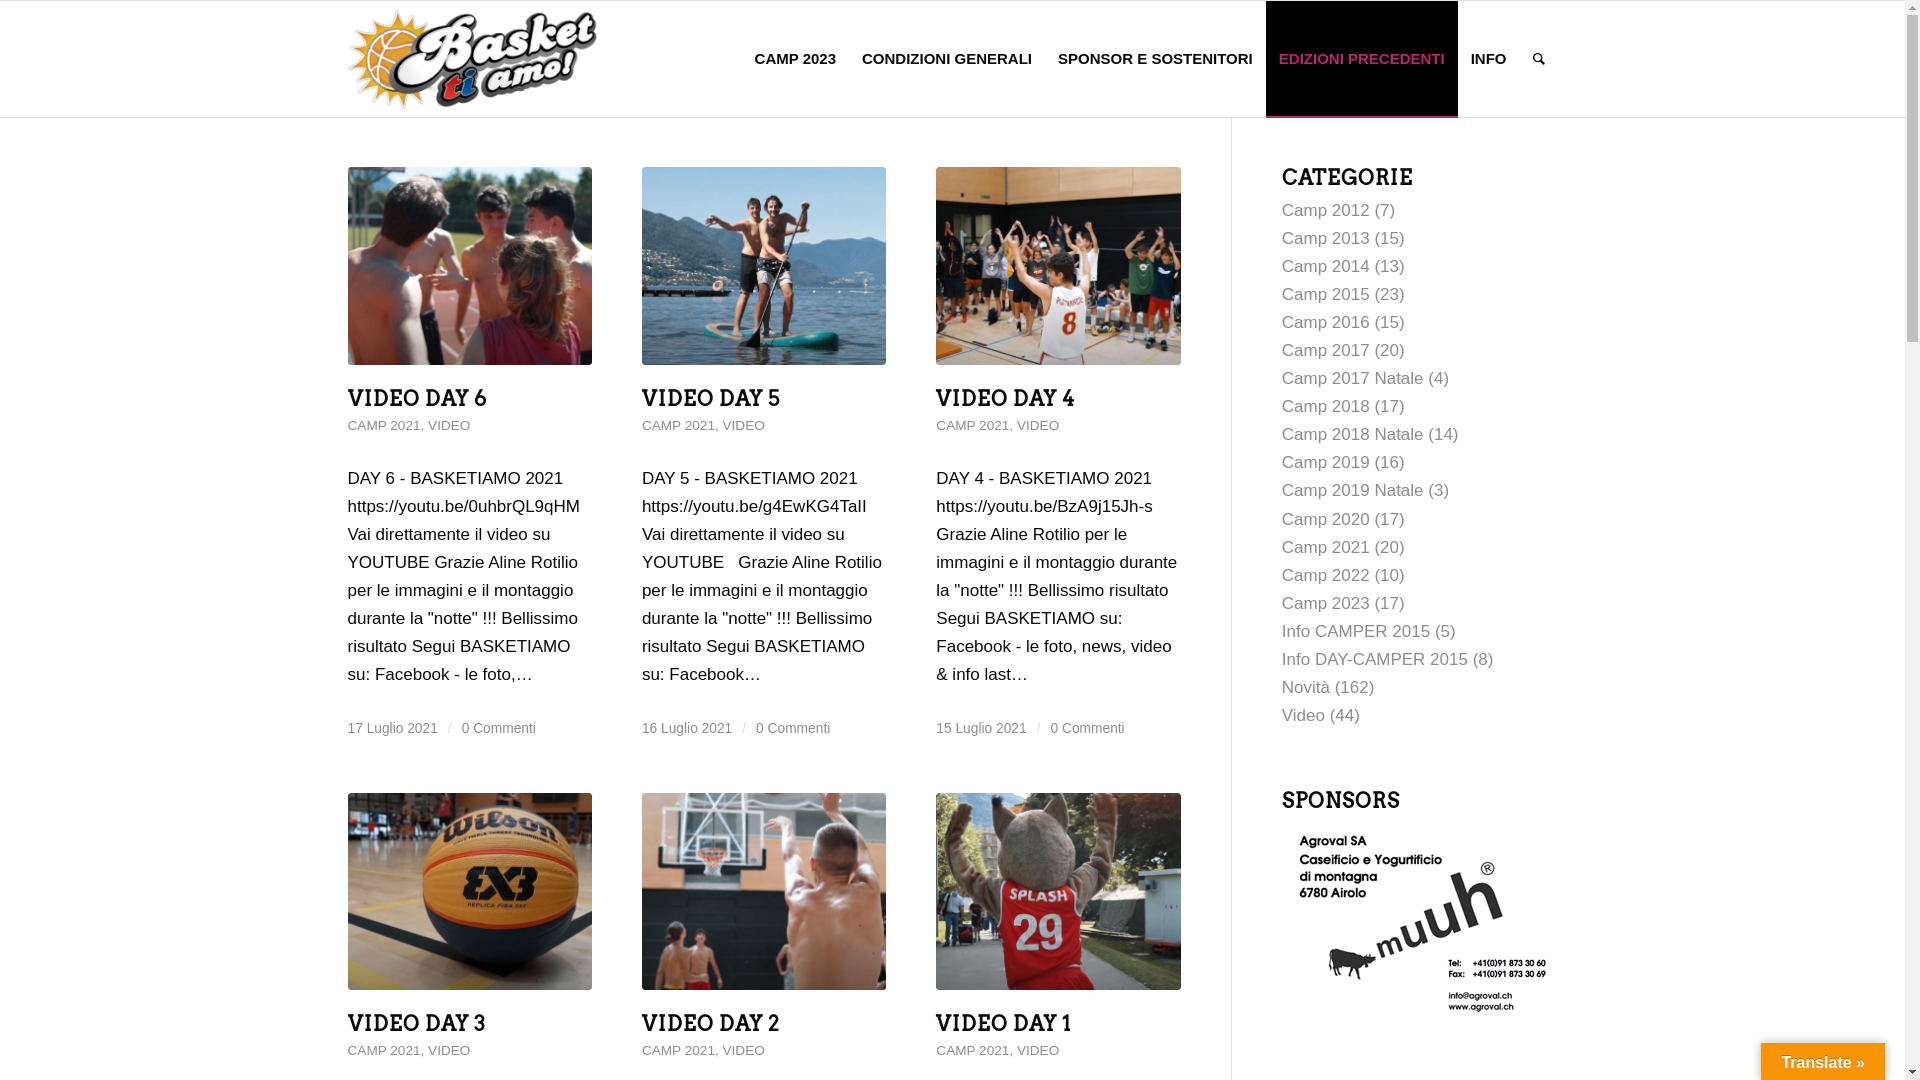 This screenshot has height=1080, width=1920. What do you see at coordinates (1326, 350) in the screenshot?
I see `Camp 2017` at bounding box center [1326, 350].